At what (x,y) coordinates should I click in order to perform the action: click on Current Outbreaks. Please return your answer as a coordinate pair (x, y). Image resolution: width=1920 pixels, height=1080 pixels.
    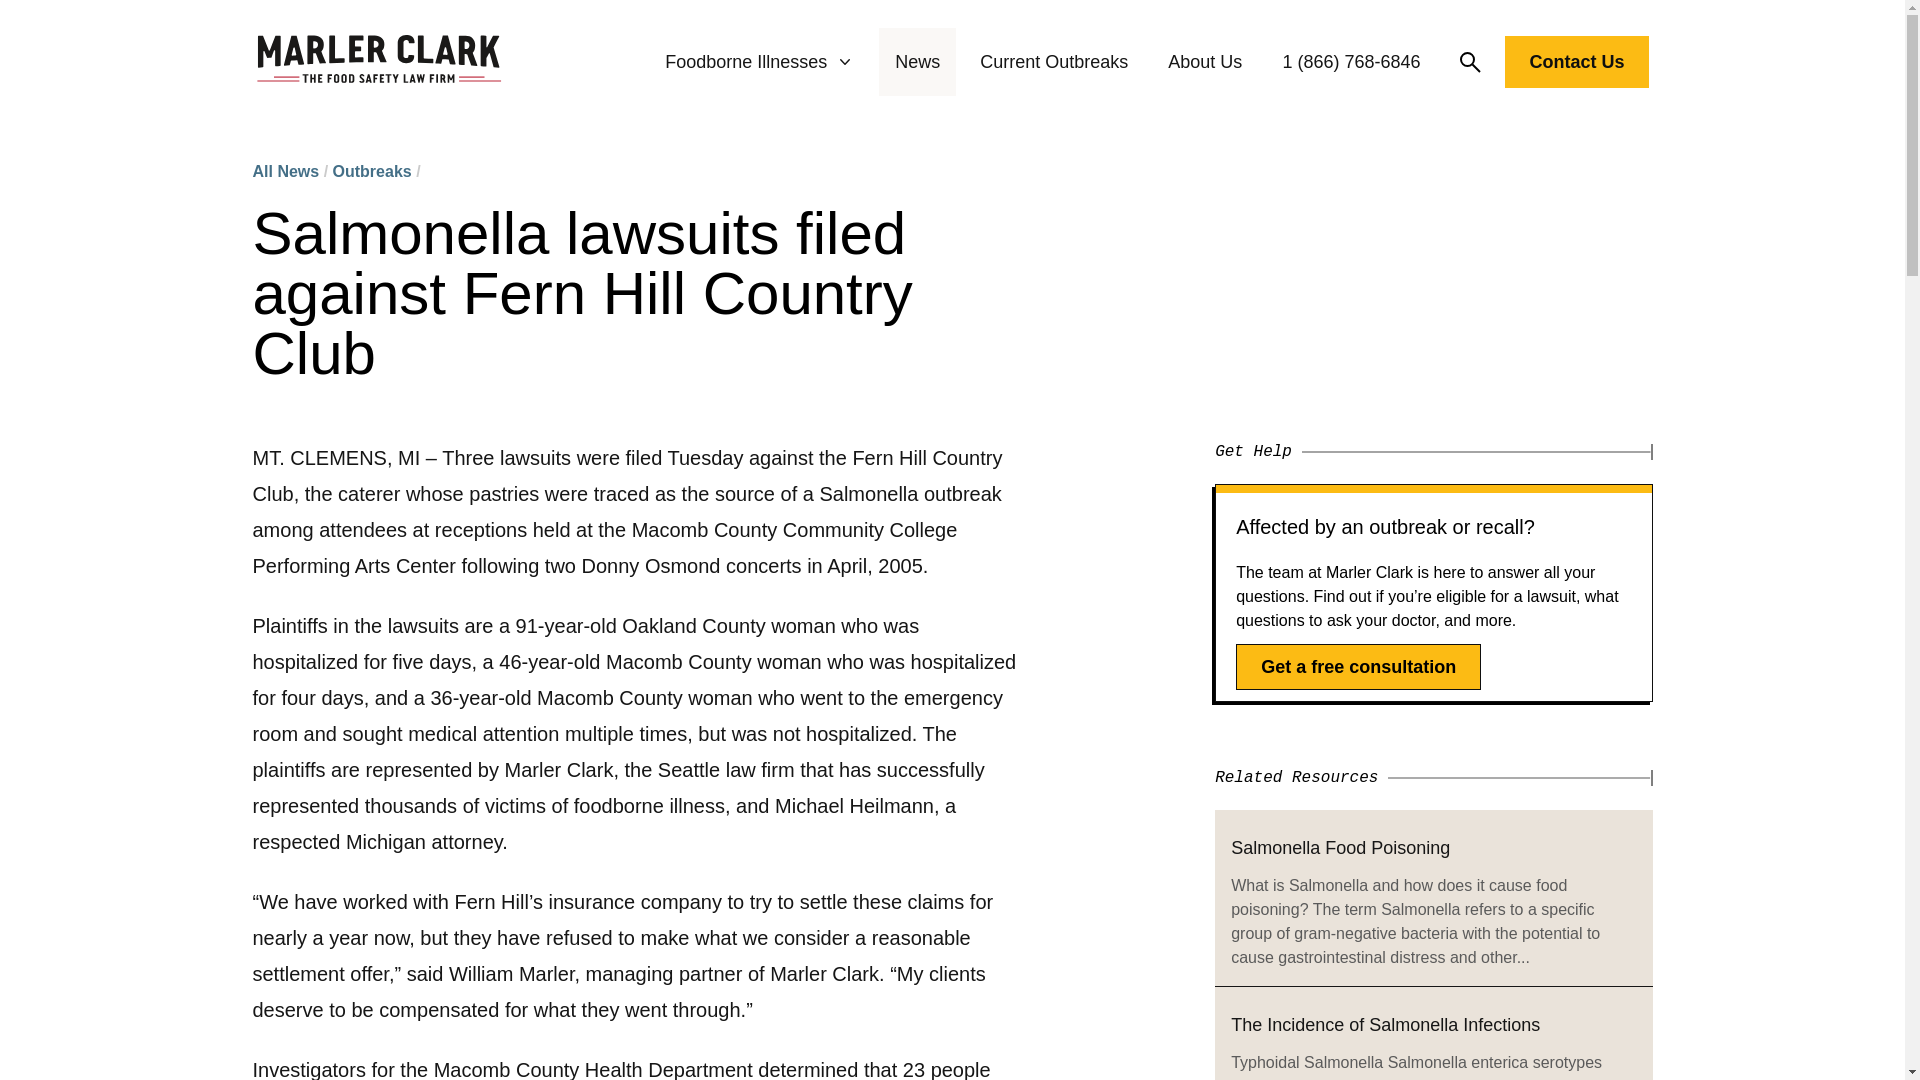
    Looking at the image, I should click on (1054, 62).